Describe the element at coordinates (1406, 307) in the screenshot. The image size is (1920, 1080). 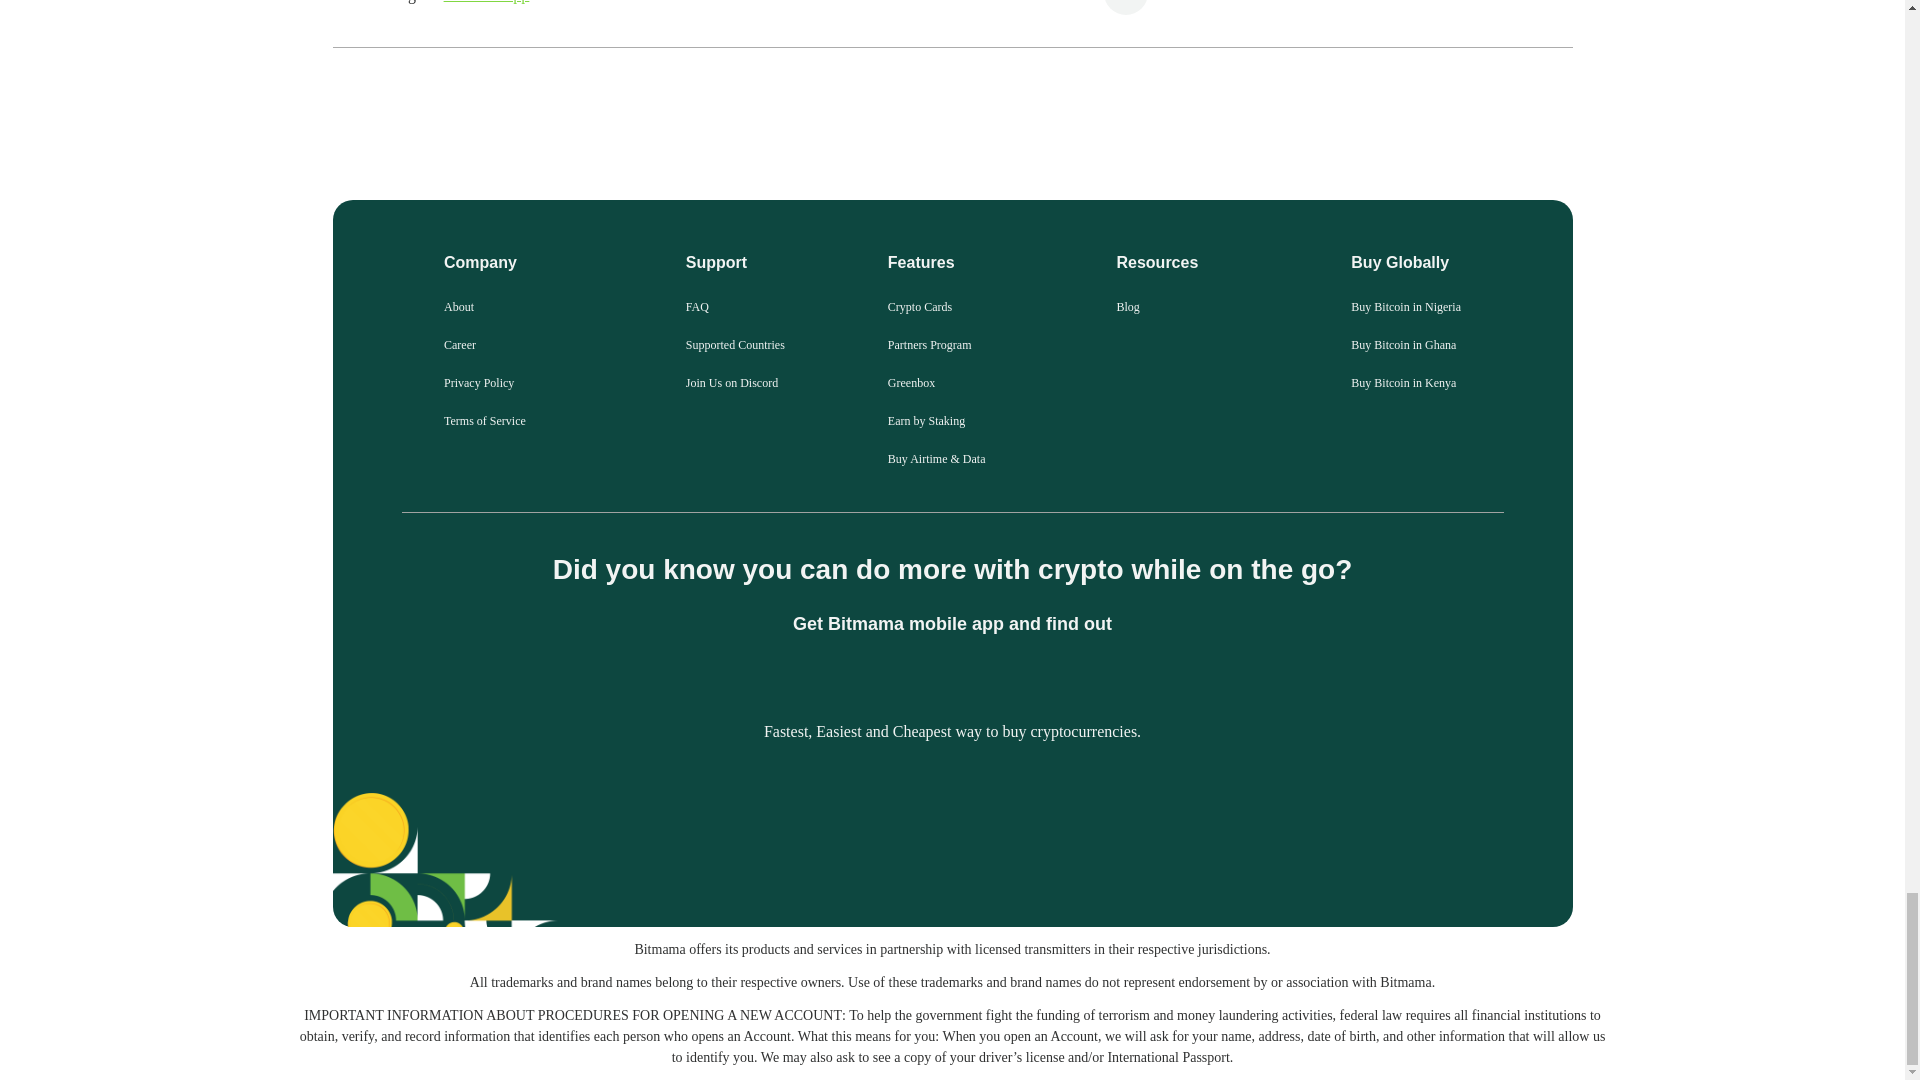
I see `Buy Bitcoin in Nigeria` at that location.